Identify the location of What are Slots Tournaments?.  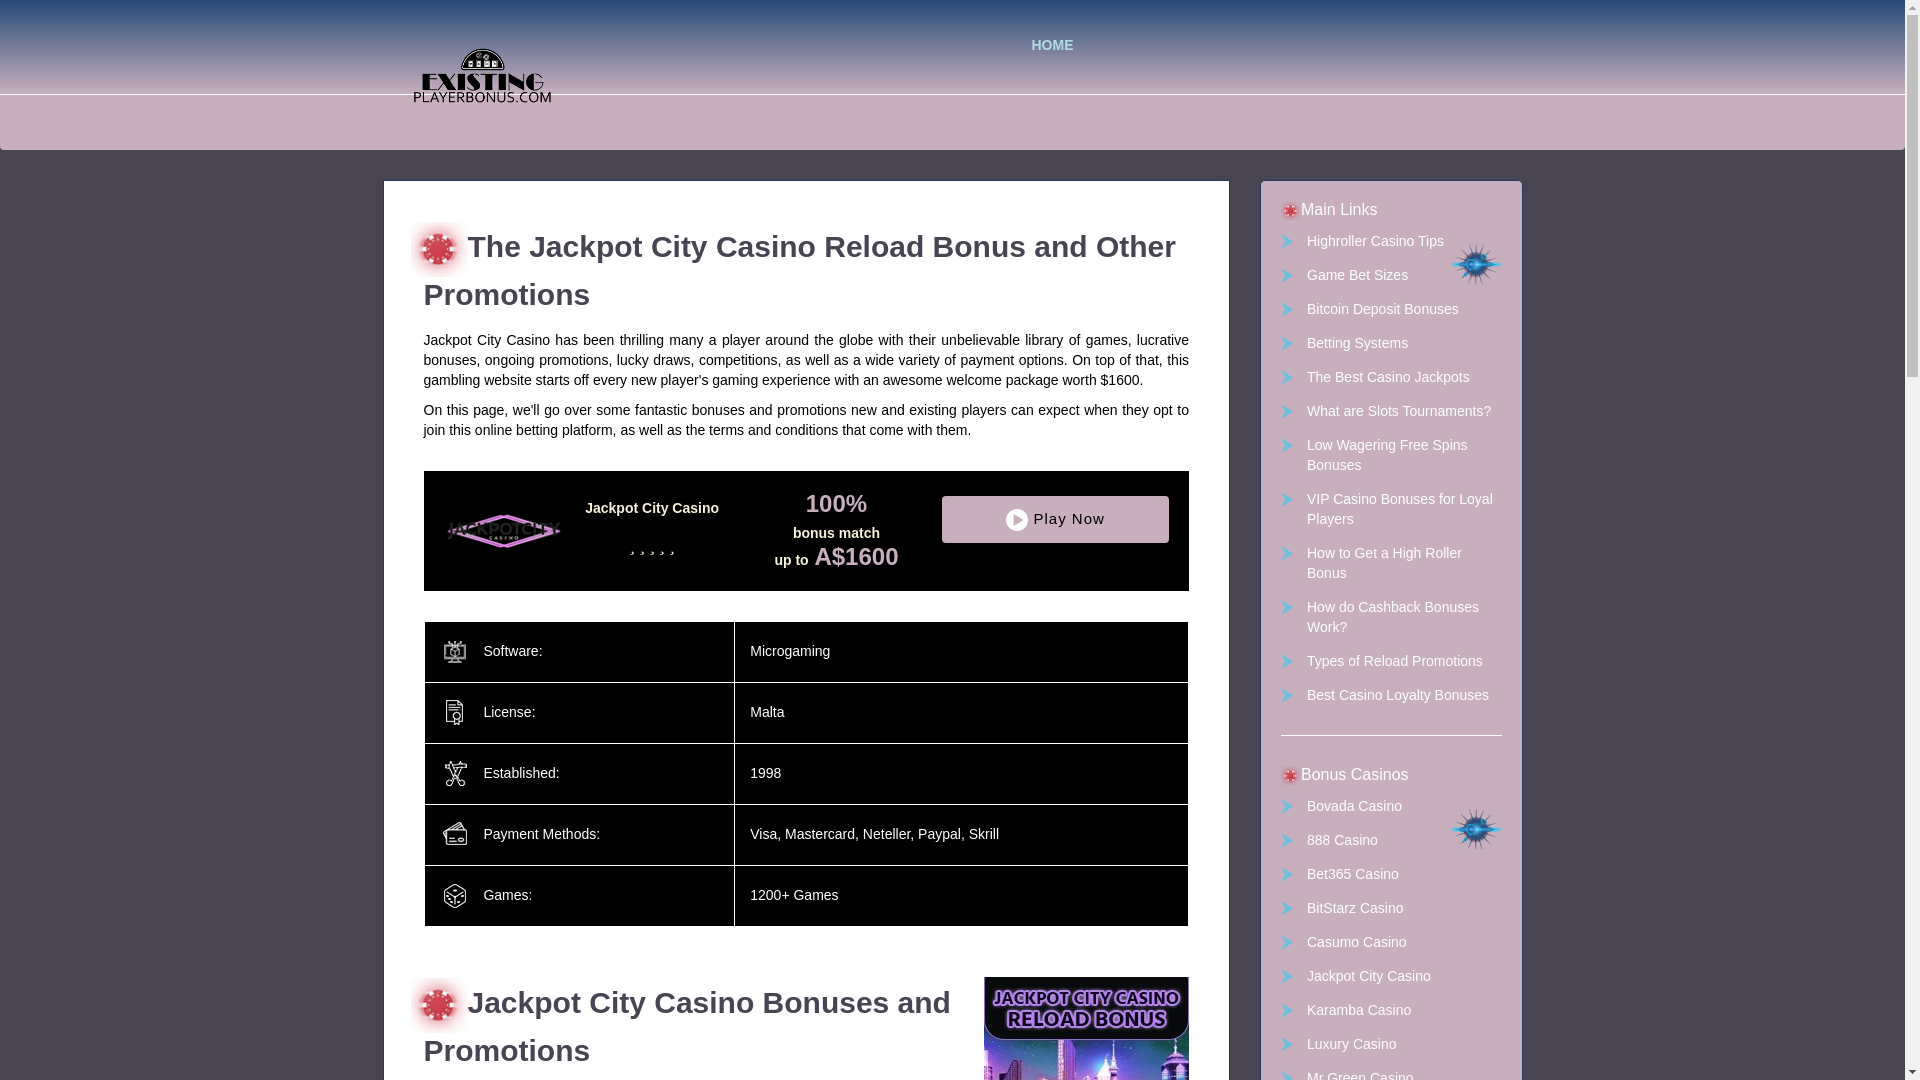
(1390, 410).